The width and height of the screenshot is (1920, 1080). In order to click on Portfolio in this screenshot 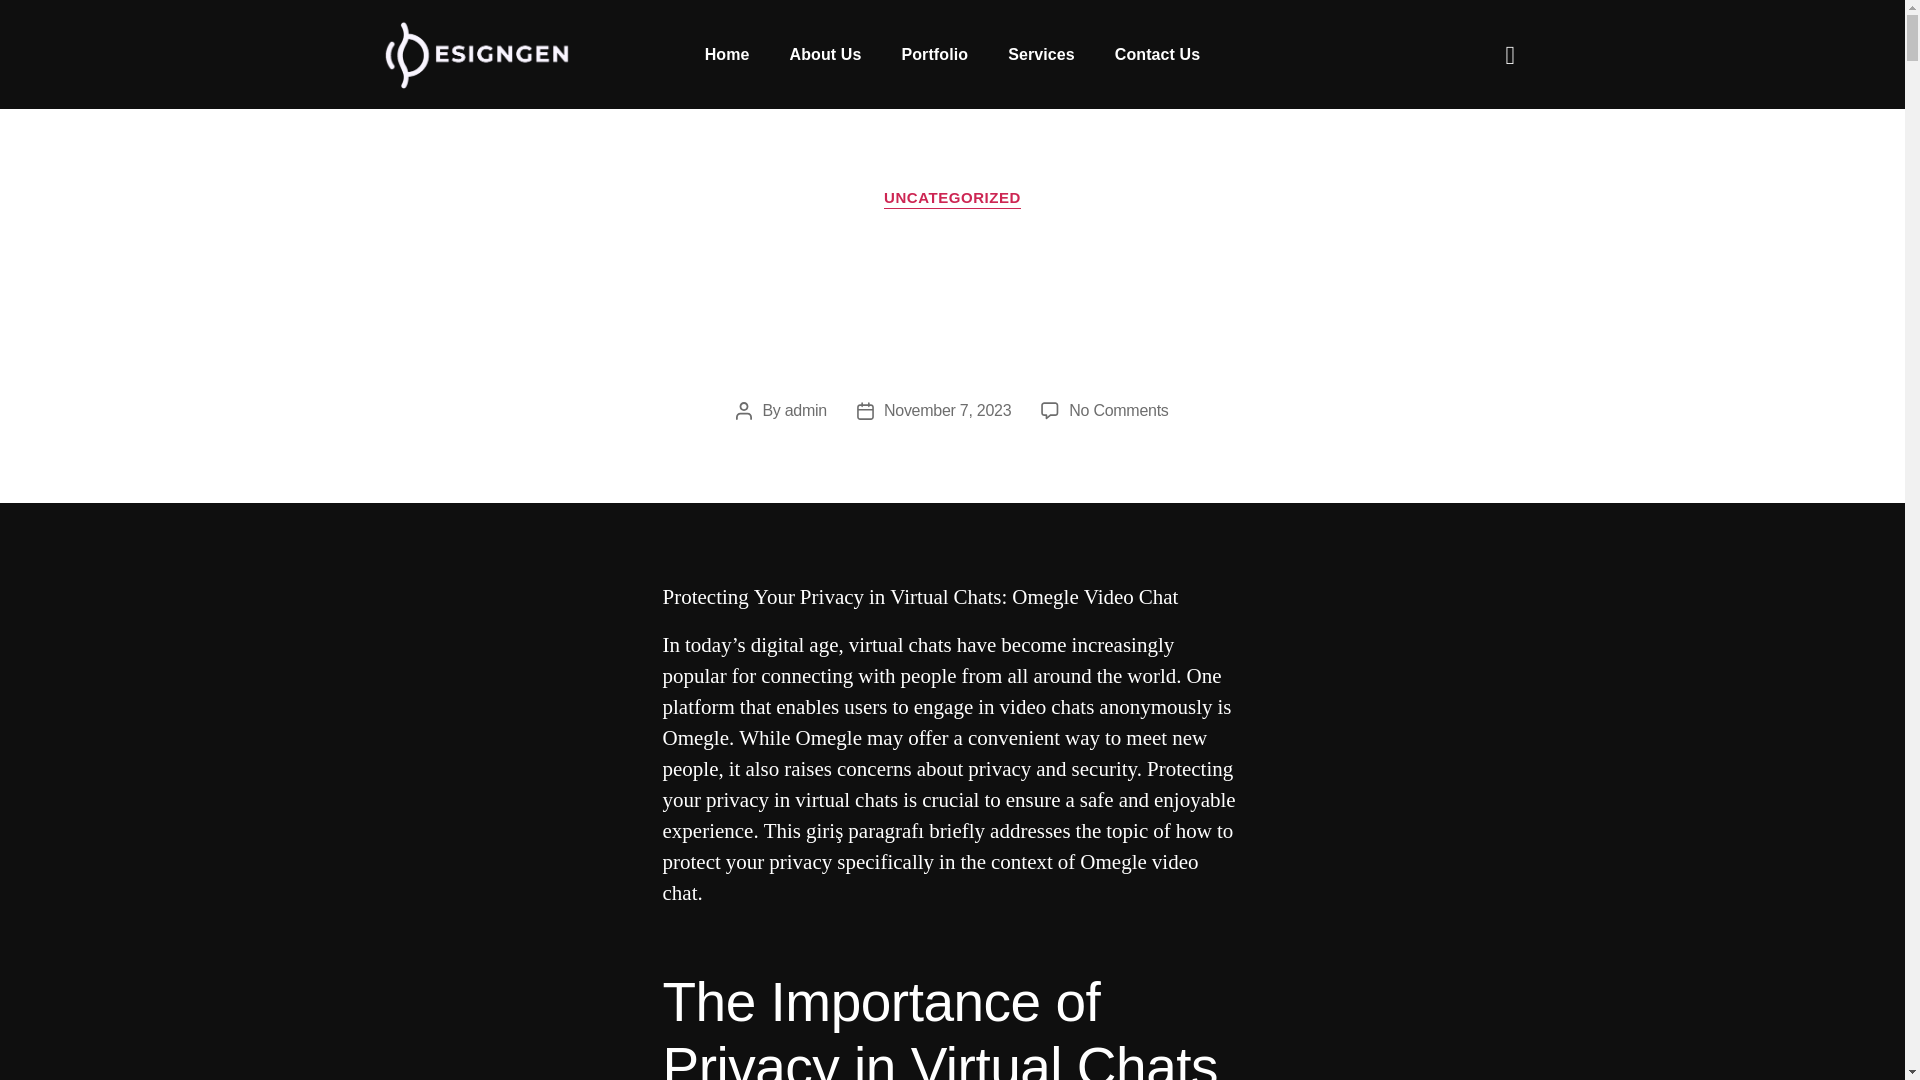, I will do `click(934, 54)`.